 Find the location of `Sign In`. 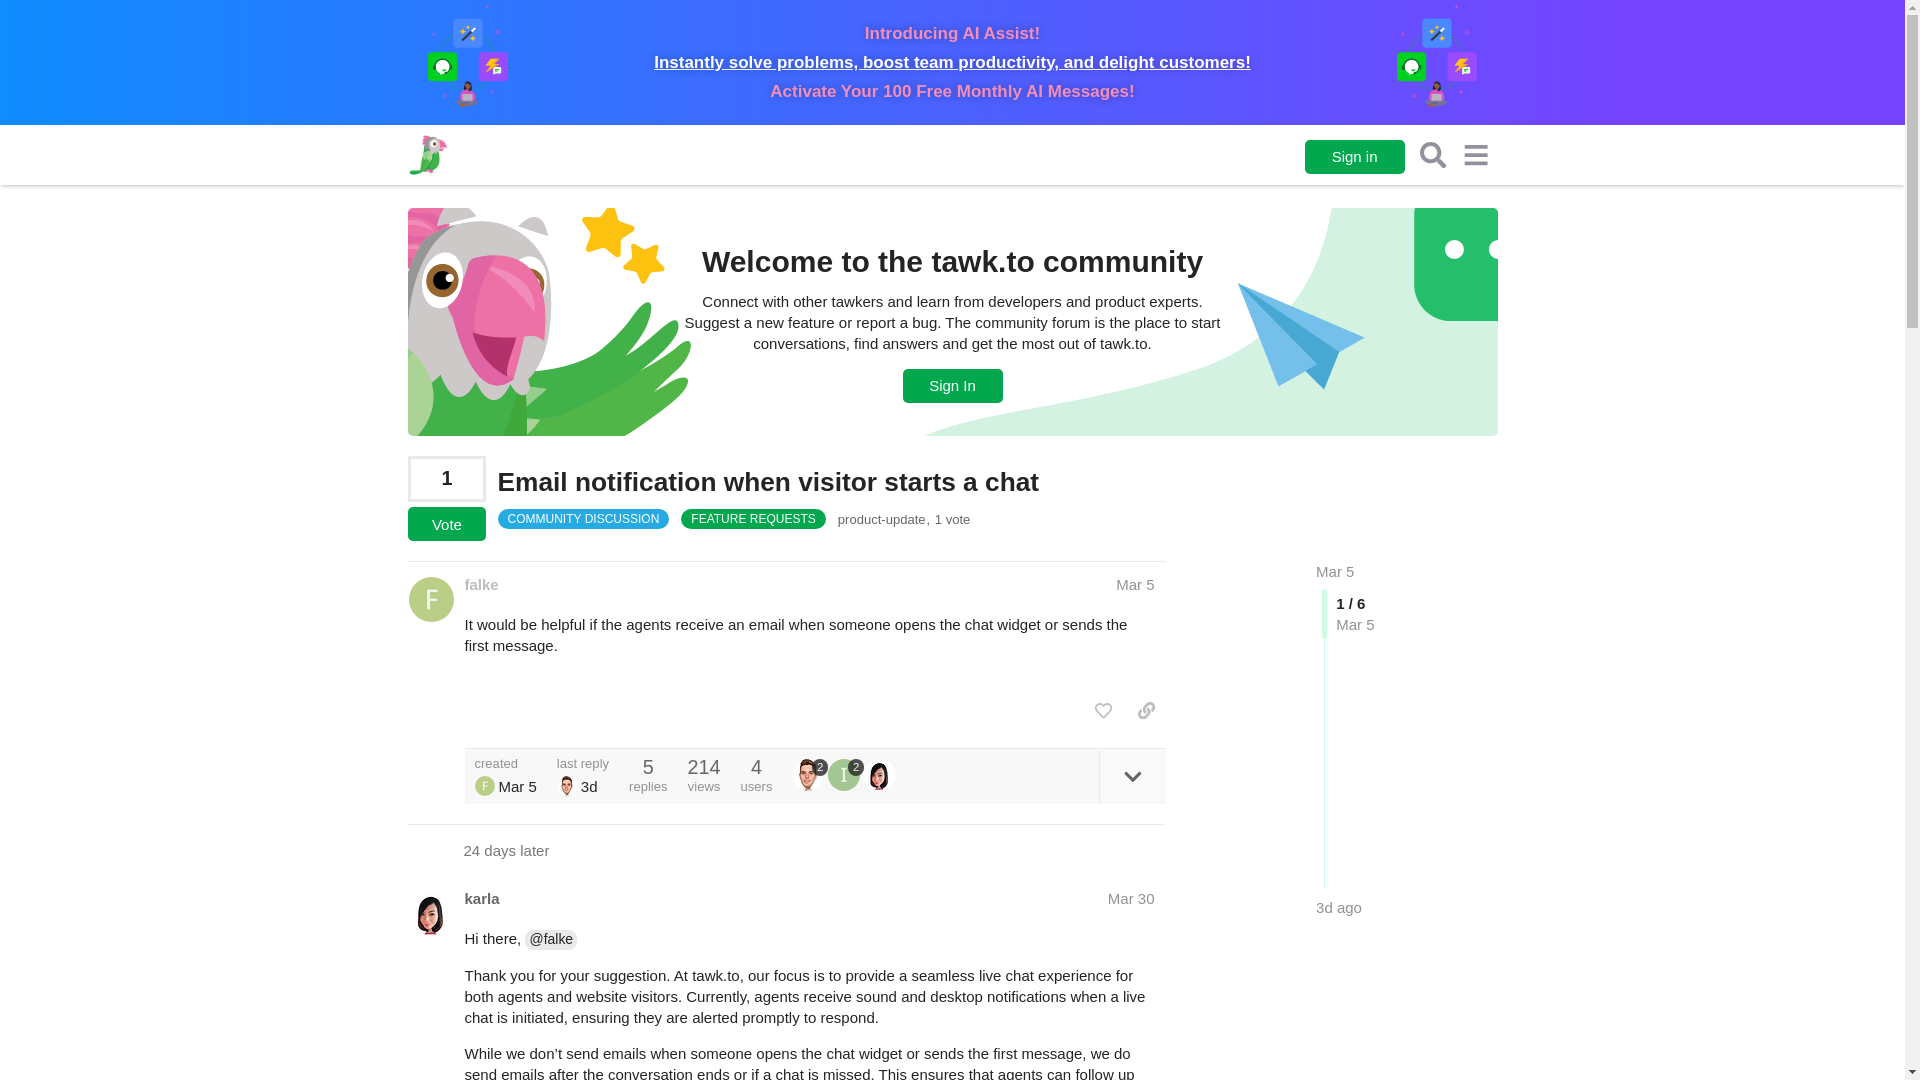

Sign In is located at coordinates (952, 386).